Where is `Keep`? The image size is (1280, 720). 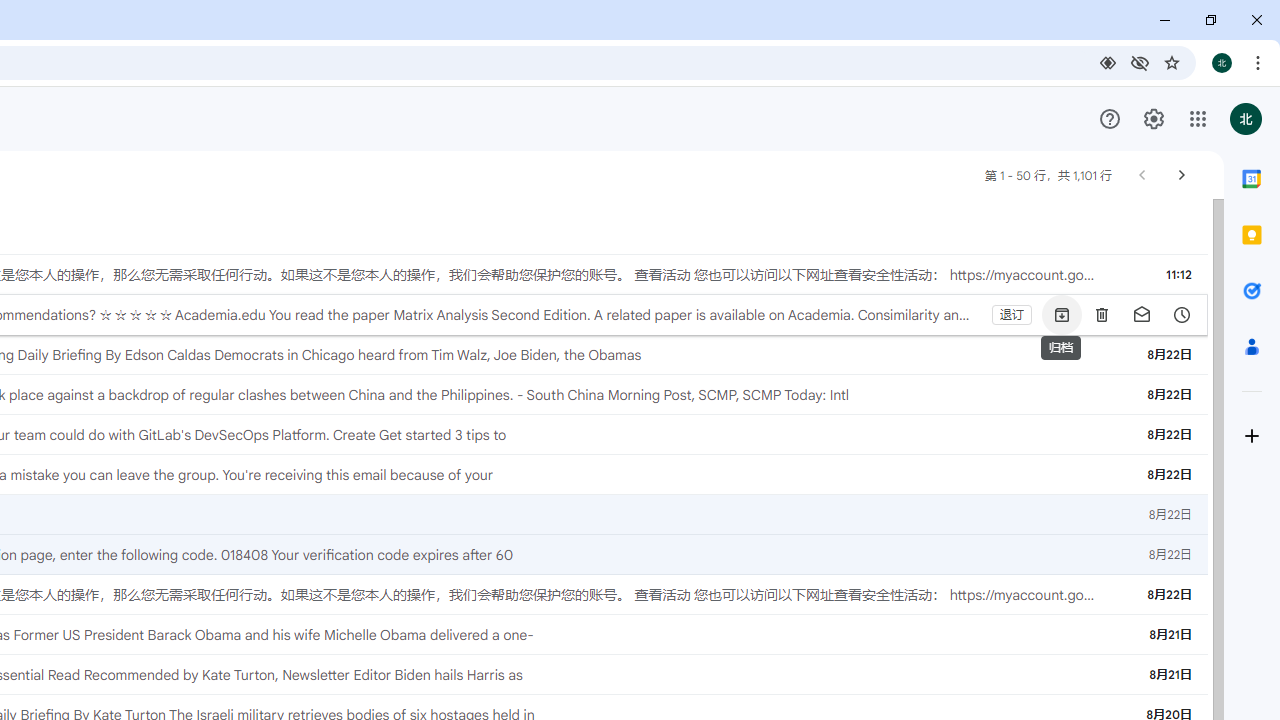 Keep is located at coordinates (1252, 234).